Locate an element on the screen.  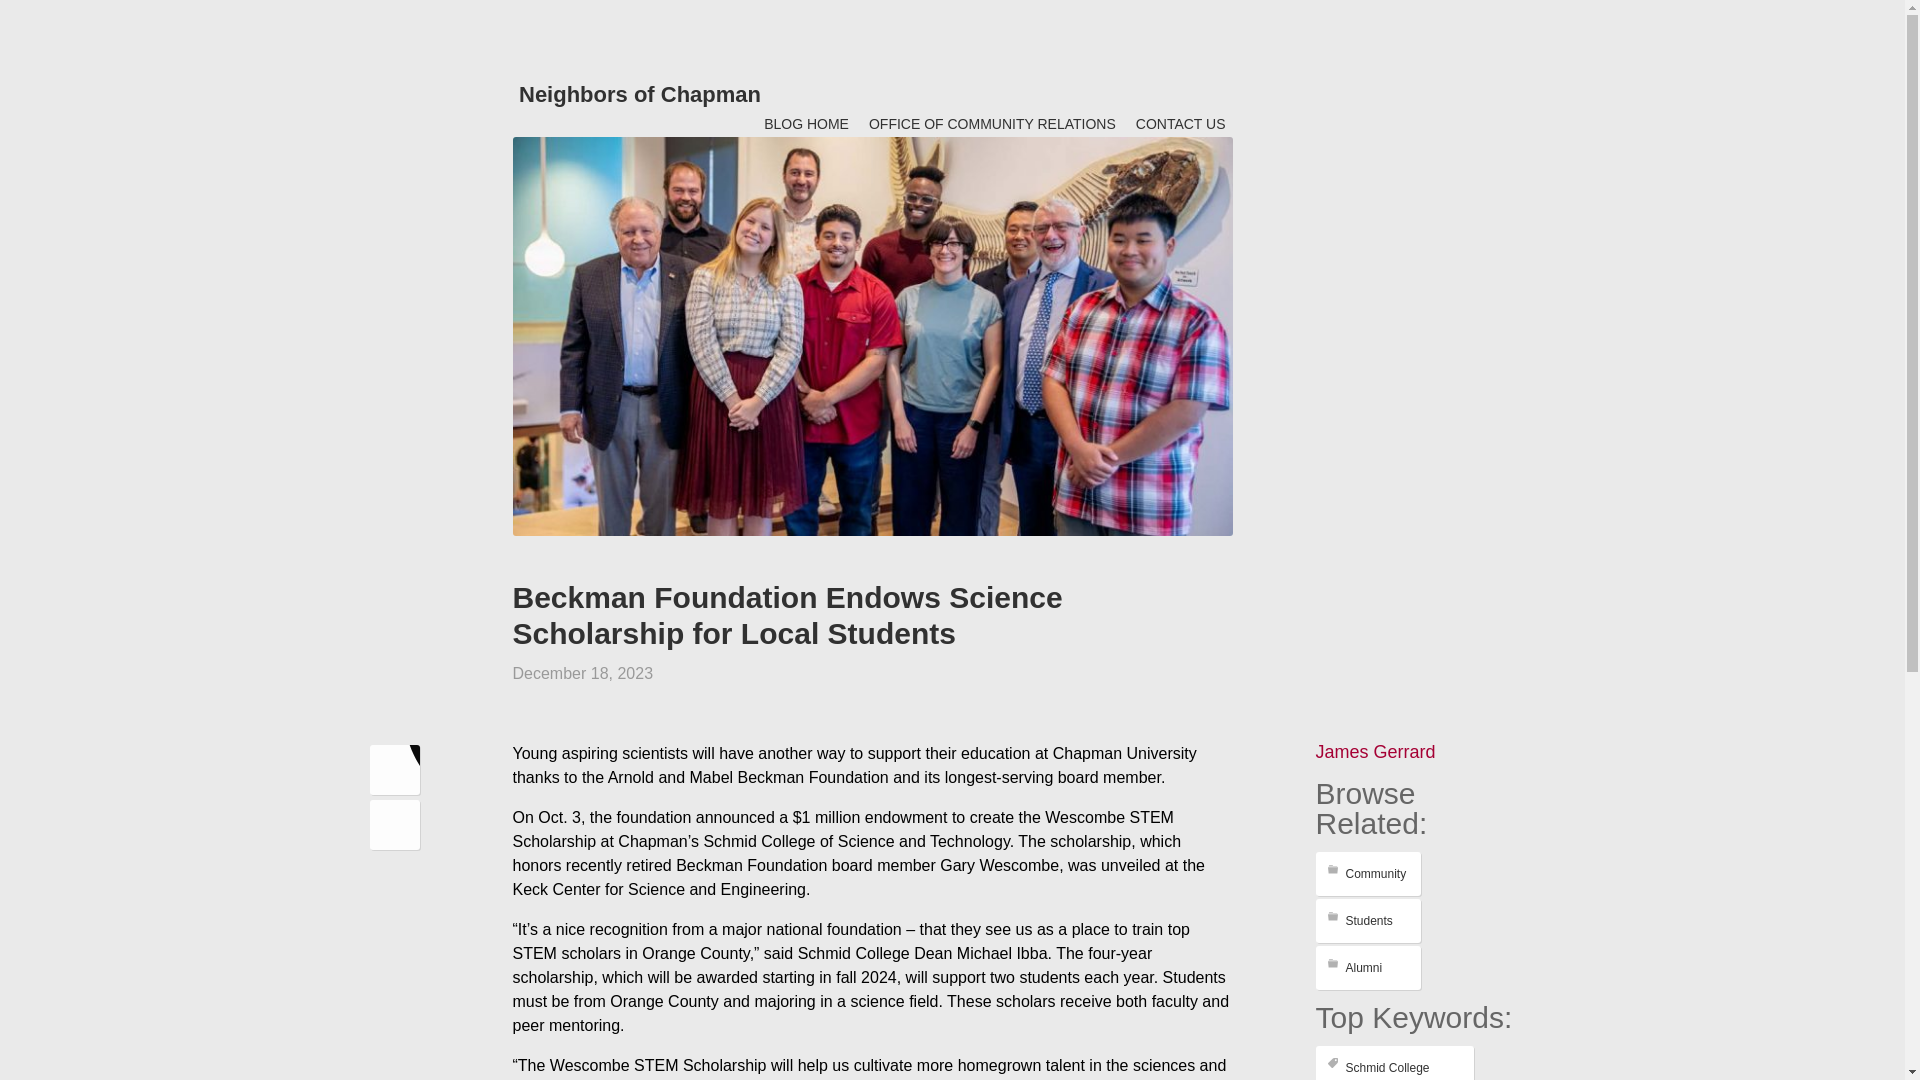
Students is located at coordinates (1368, 920).